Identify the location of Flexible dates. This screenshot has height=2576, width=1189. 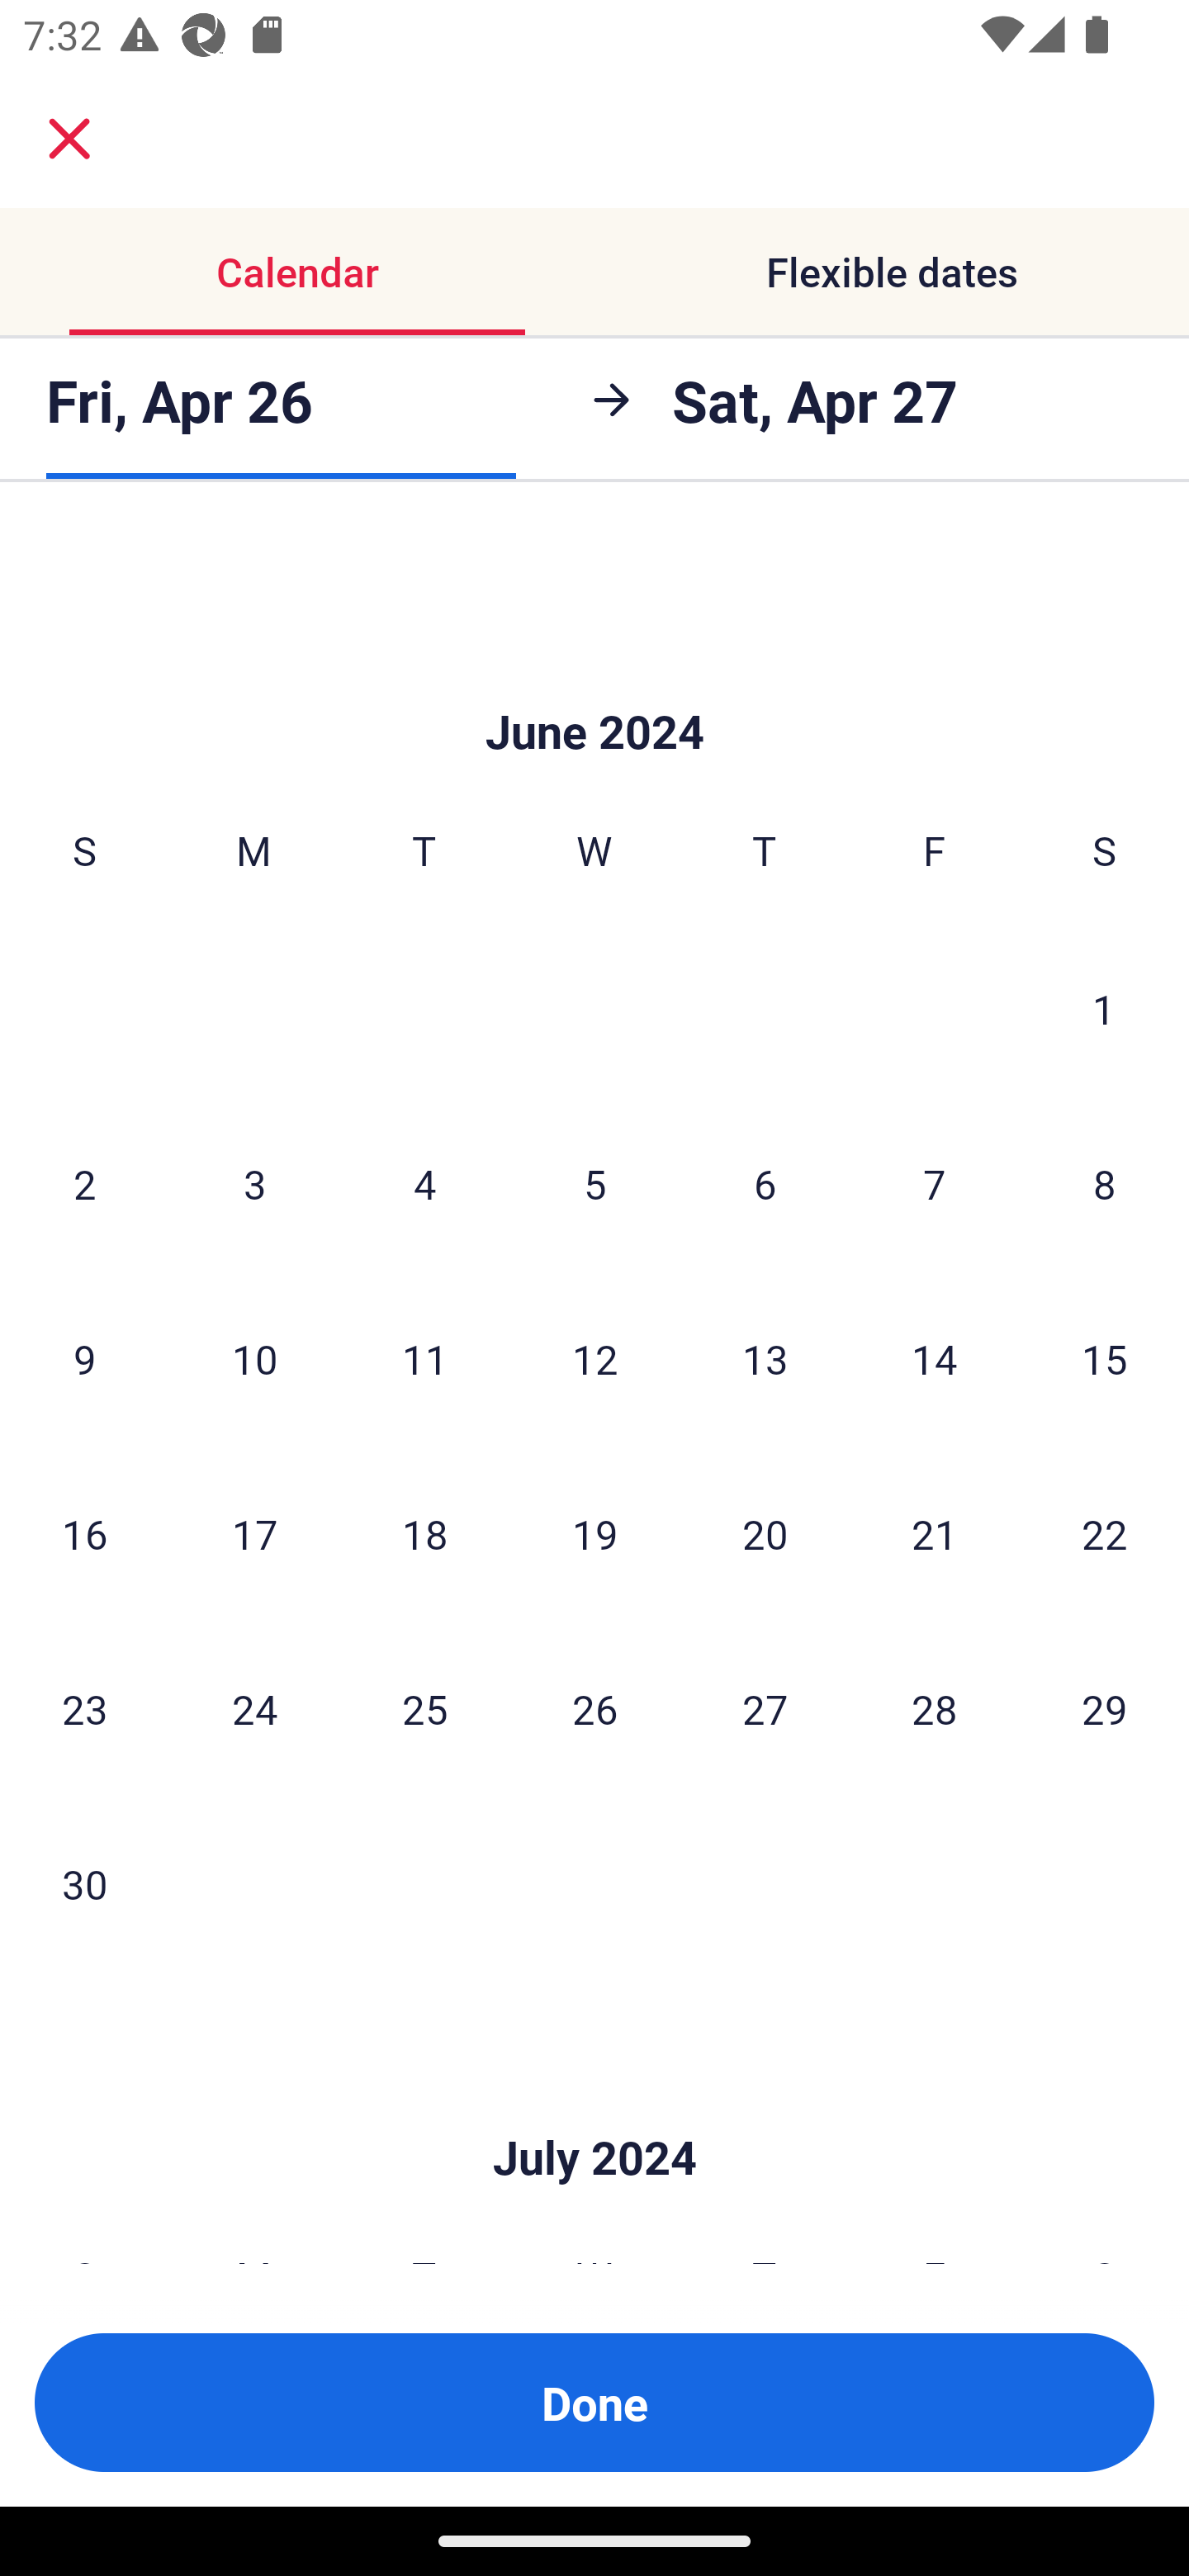
(892, 271).